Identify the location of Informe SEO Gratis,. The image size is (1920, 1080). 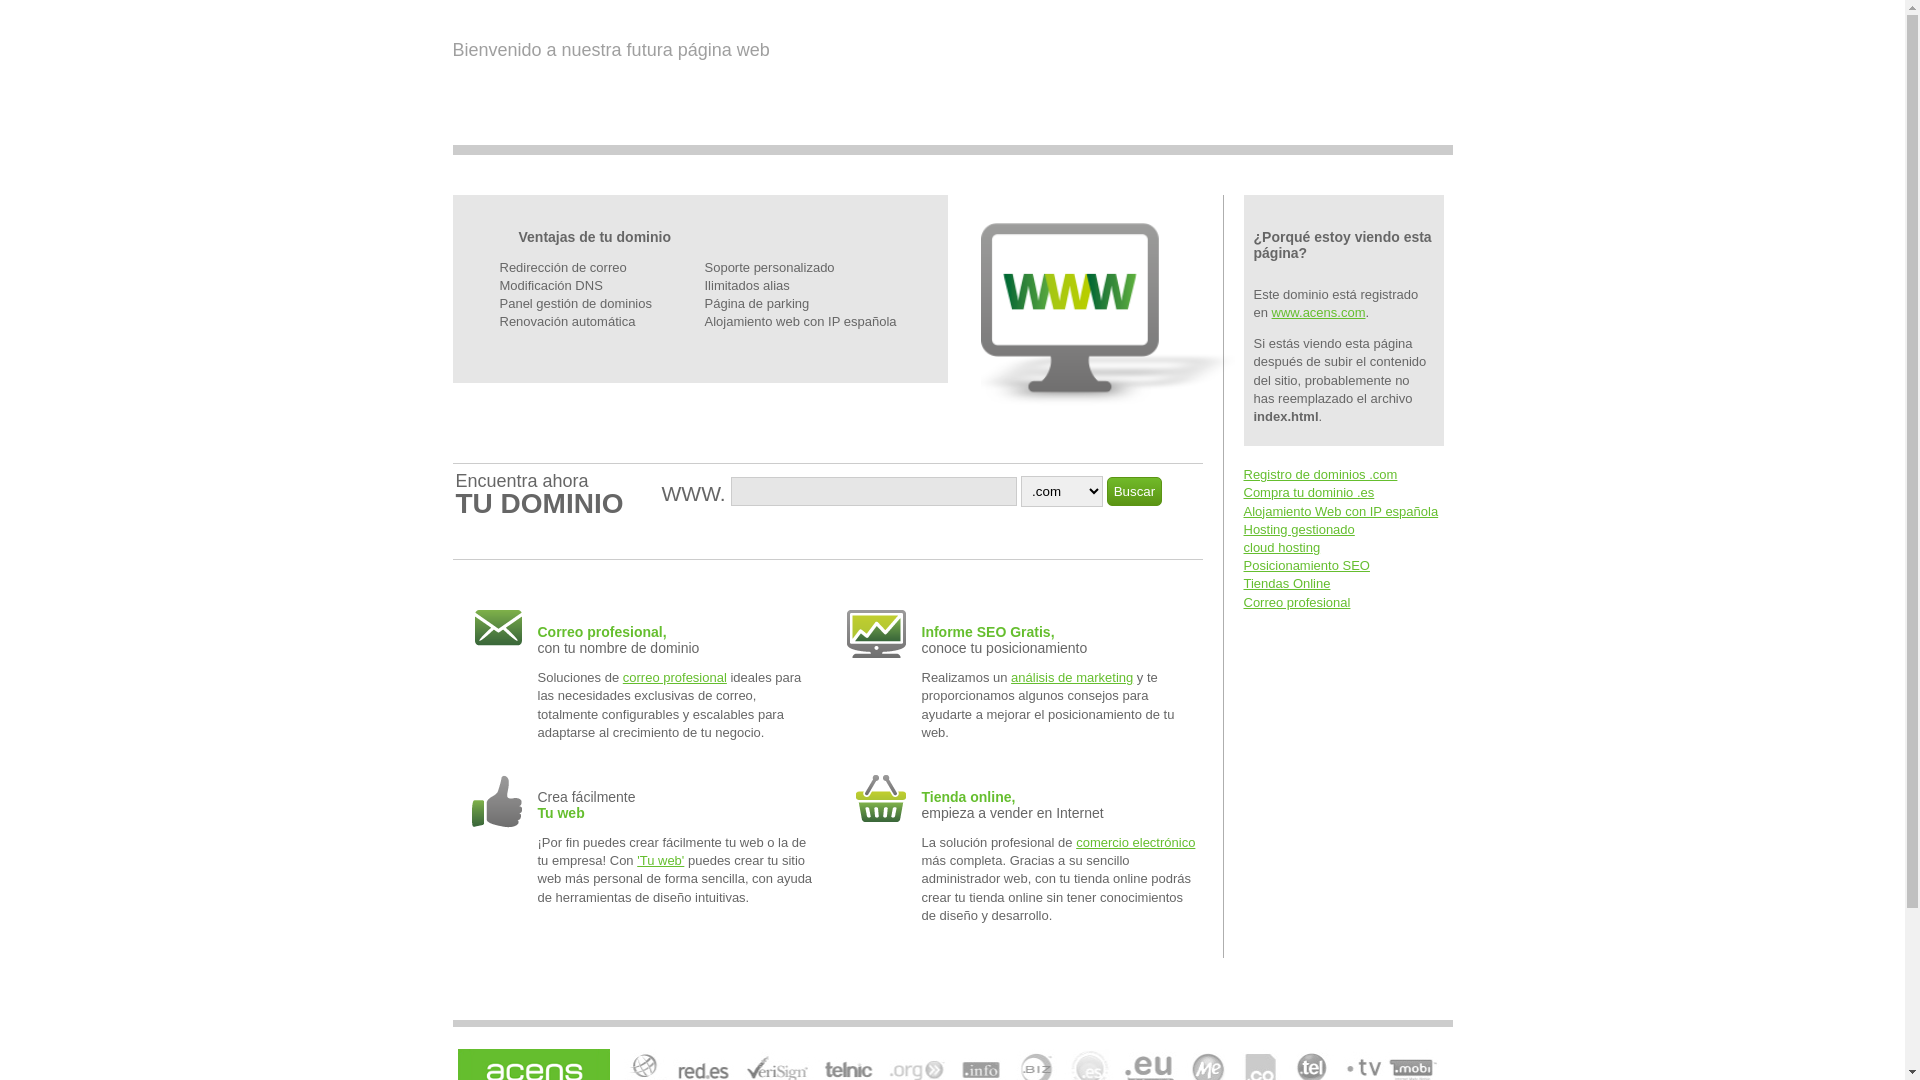
(988, 632).